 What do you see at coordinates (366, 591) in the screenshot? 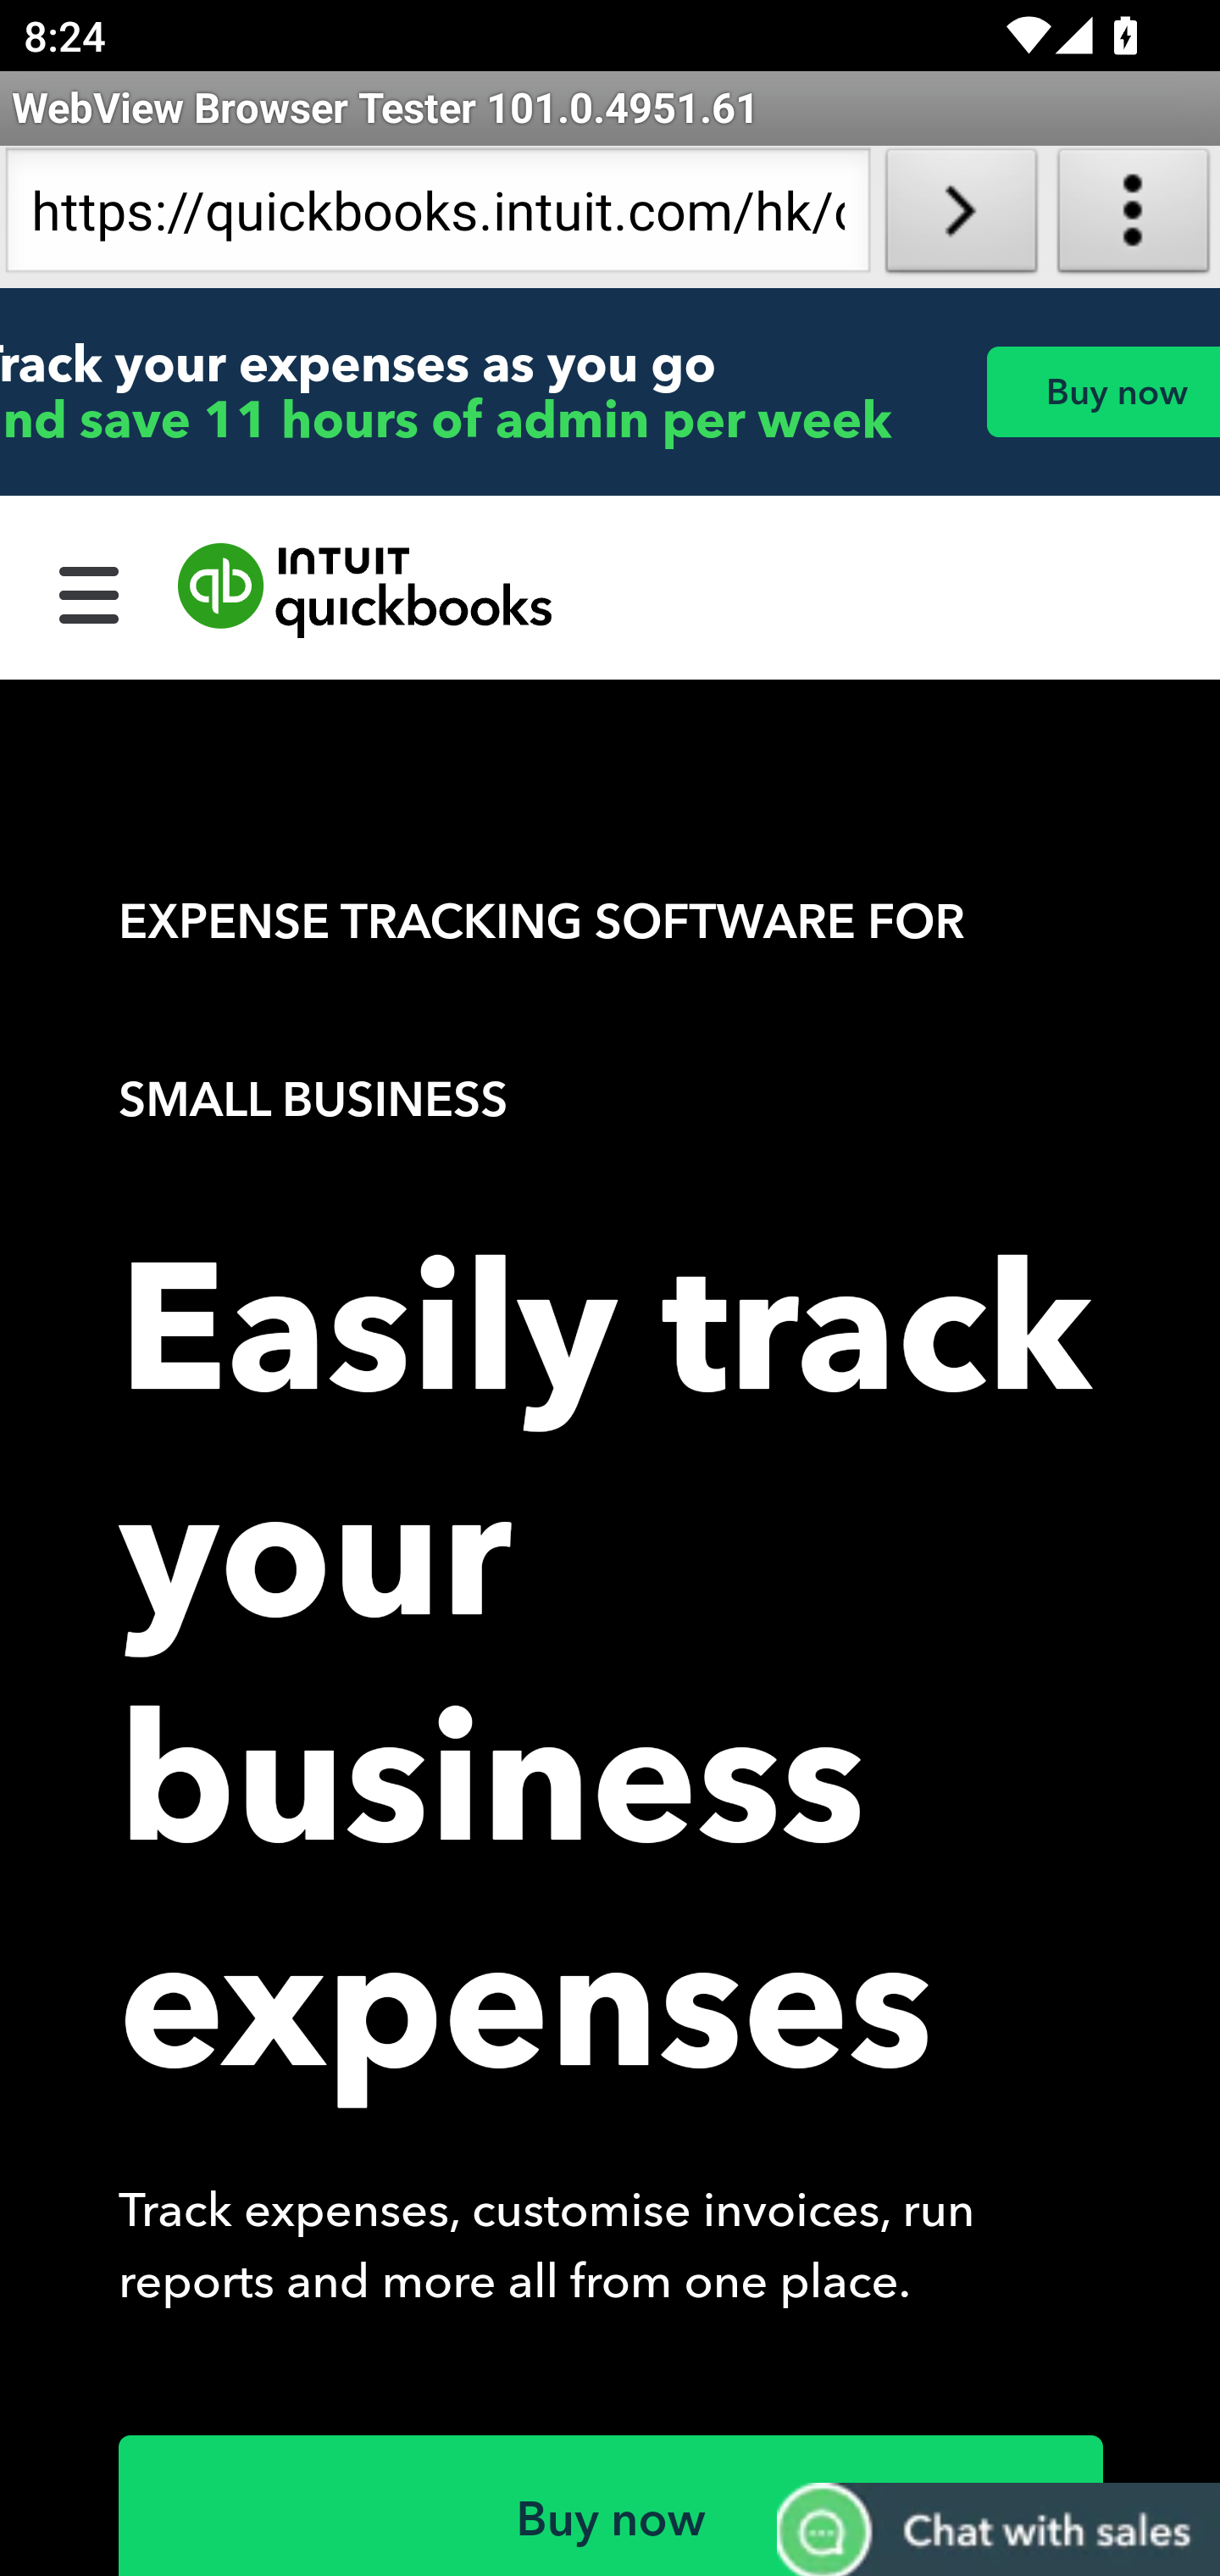
I see `quickbooks` at bounding box center [366, 591].